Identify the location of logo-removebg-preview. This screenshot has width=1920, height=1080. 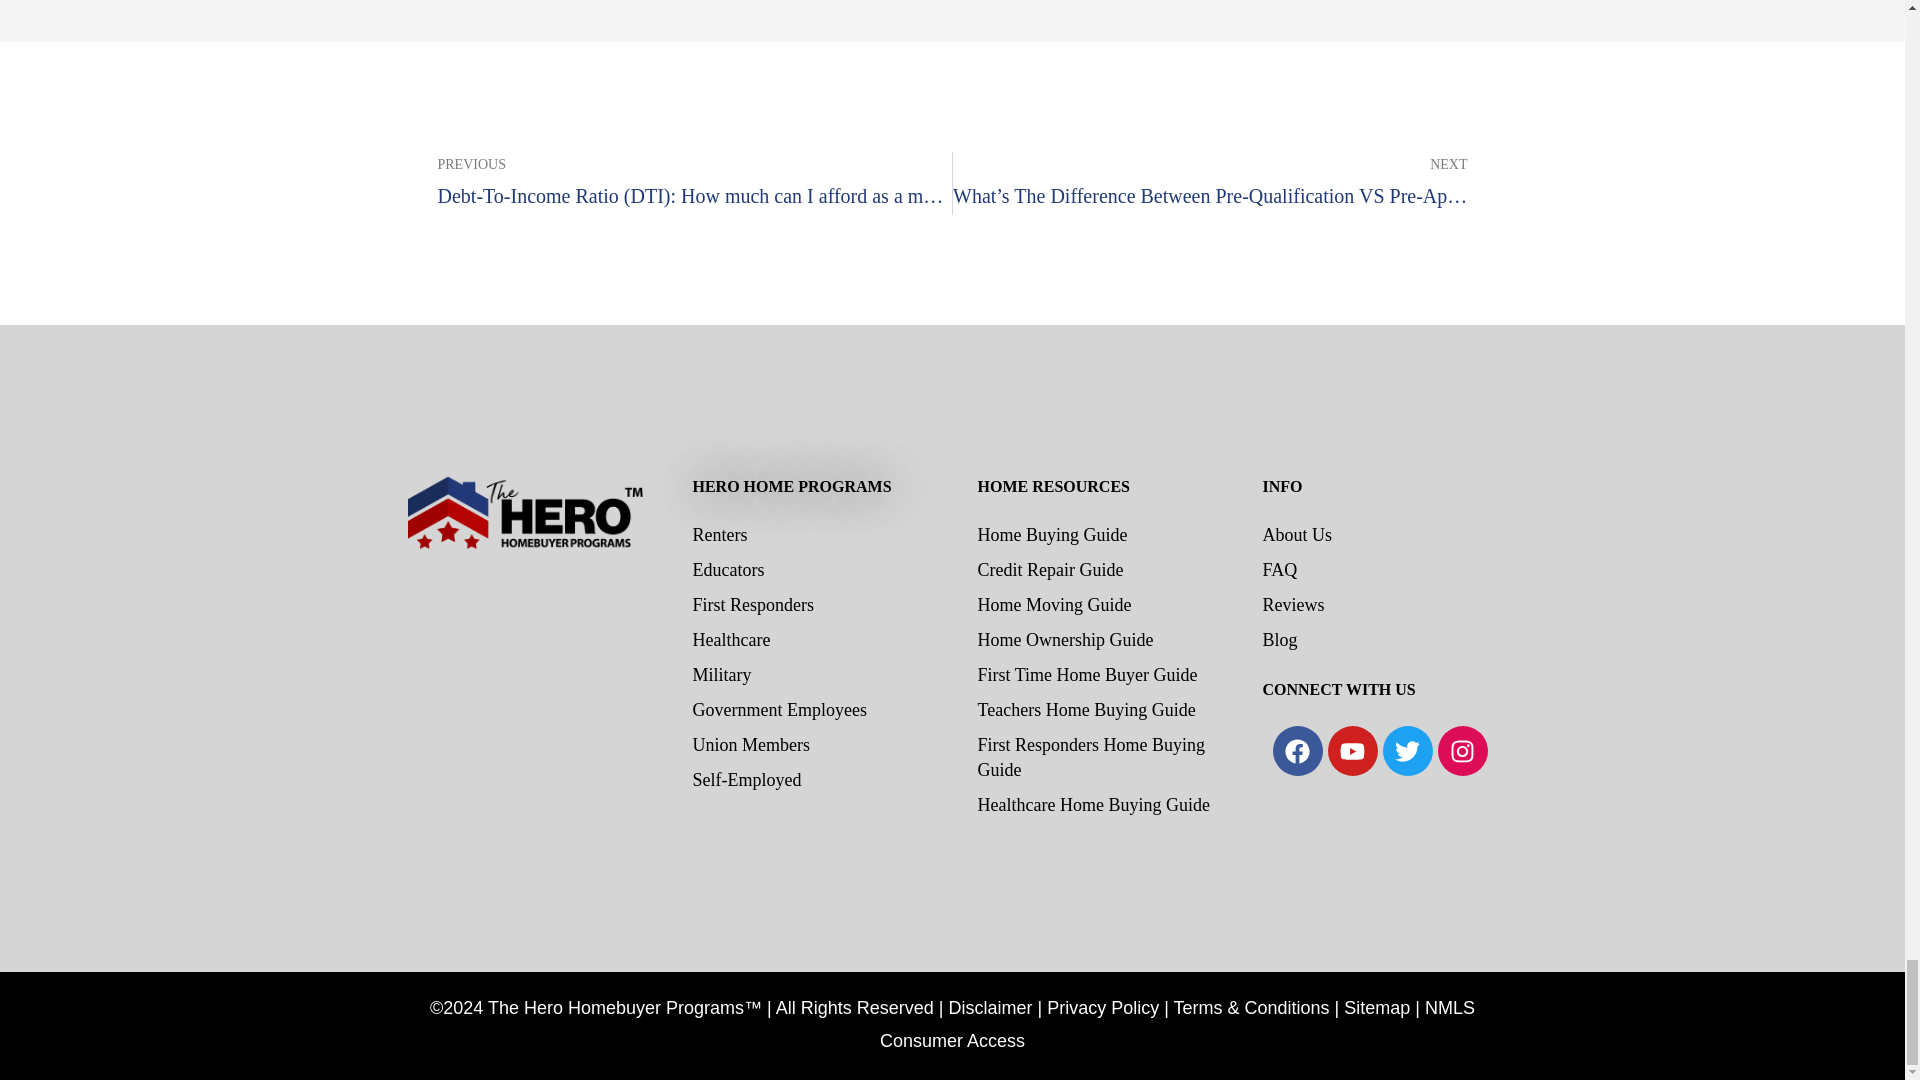
(524, 620).